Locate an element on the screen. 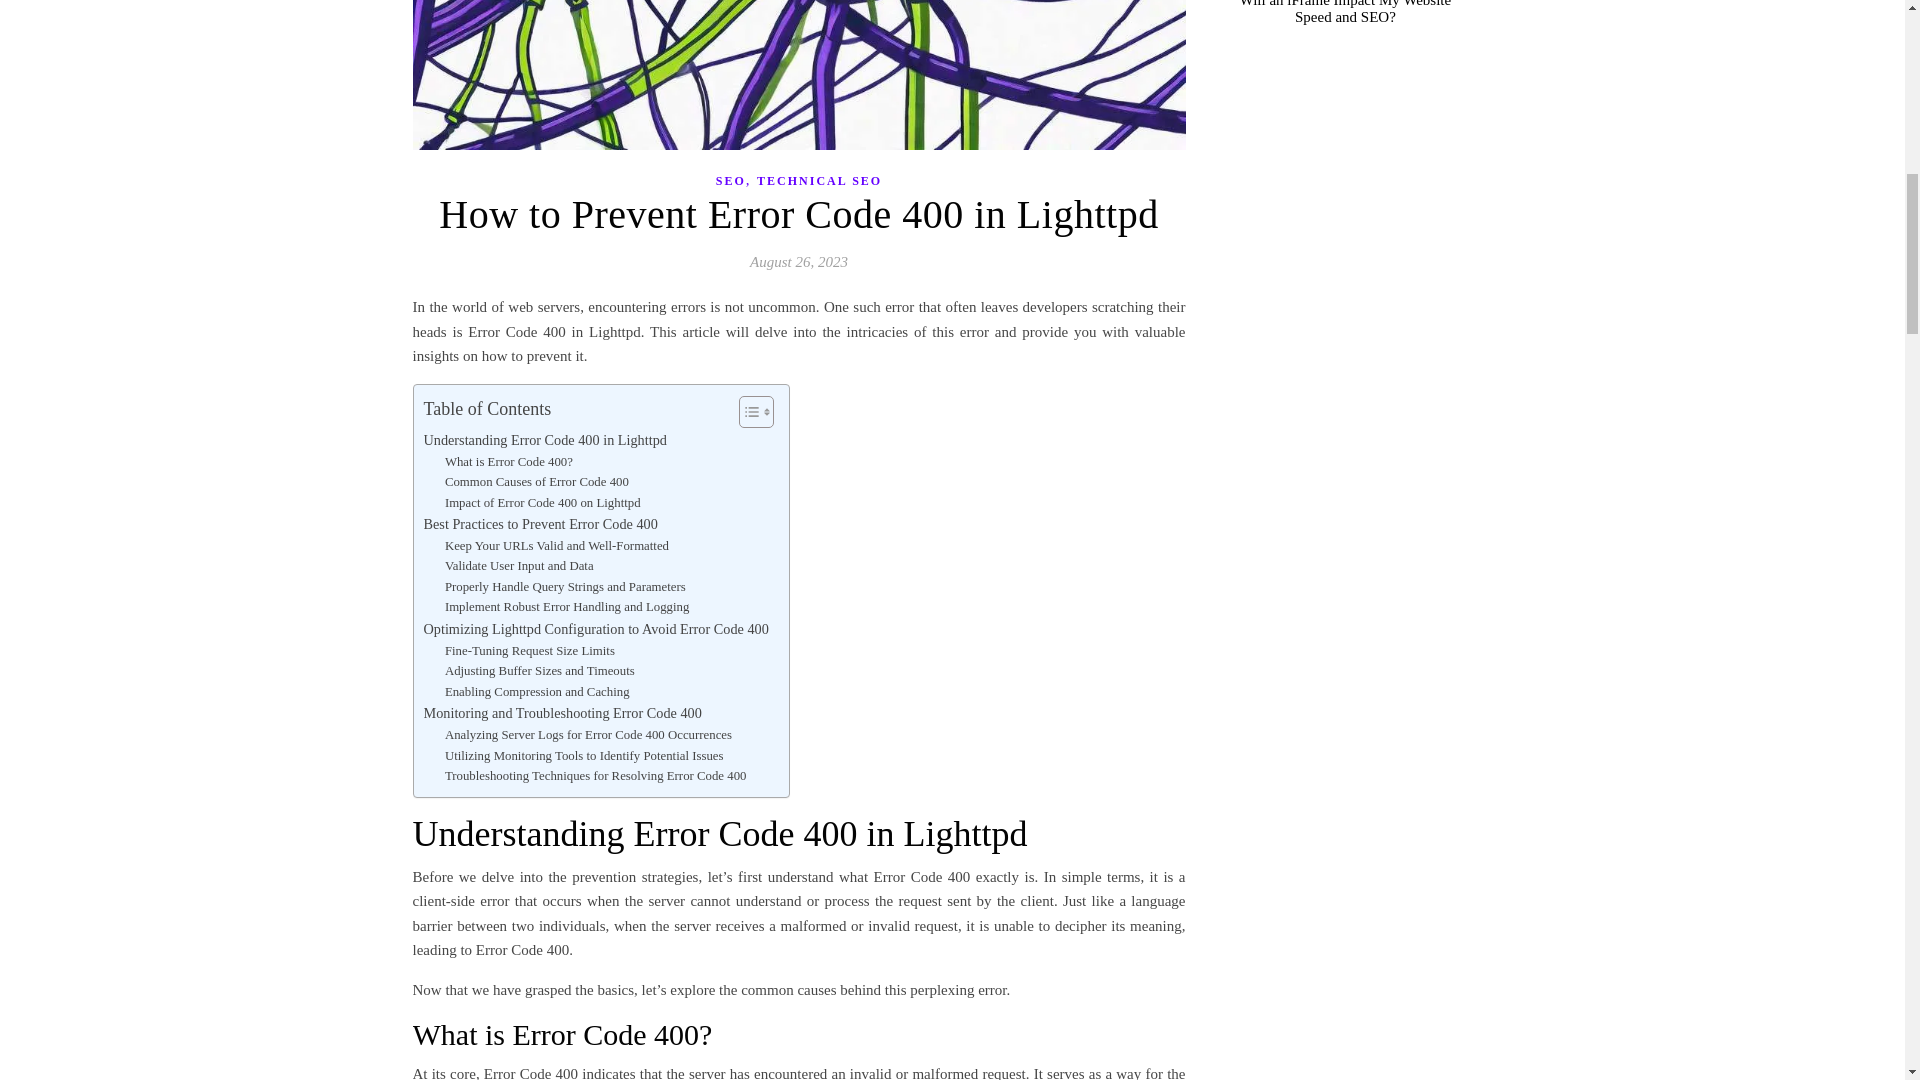 This screenshot has height=1080, width=1920. Understanding Error Code 400 in Lighttpd is located at coordinates (545, 440).